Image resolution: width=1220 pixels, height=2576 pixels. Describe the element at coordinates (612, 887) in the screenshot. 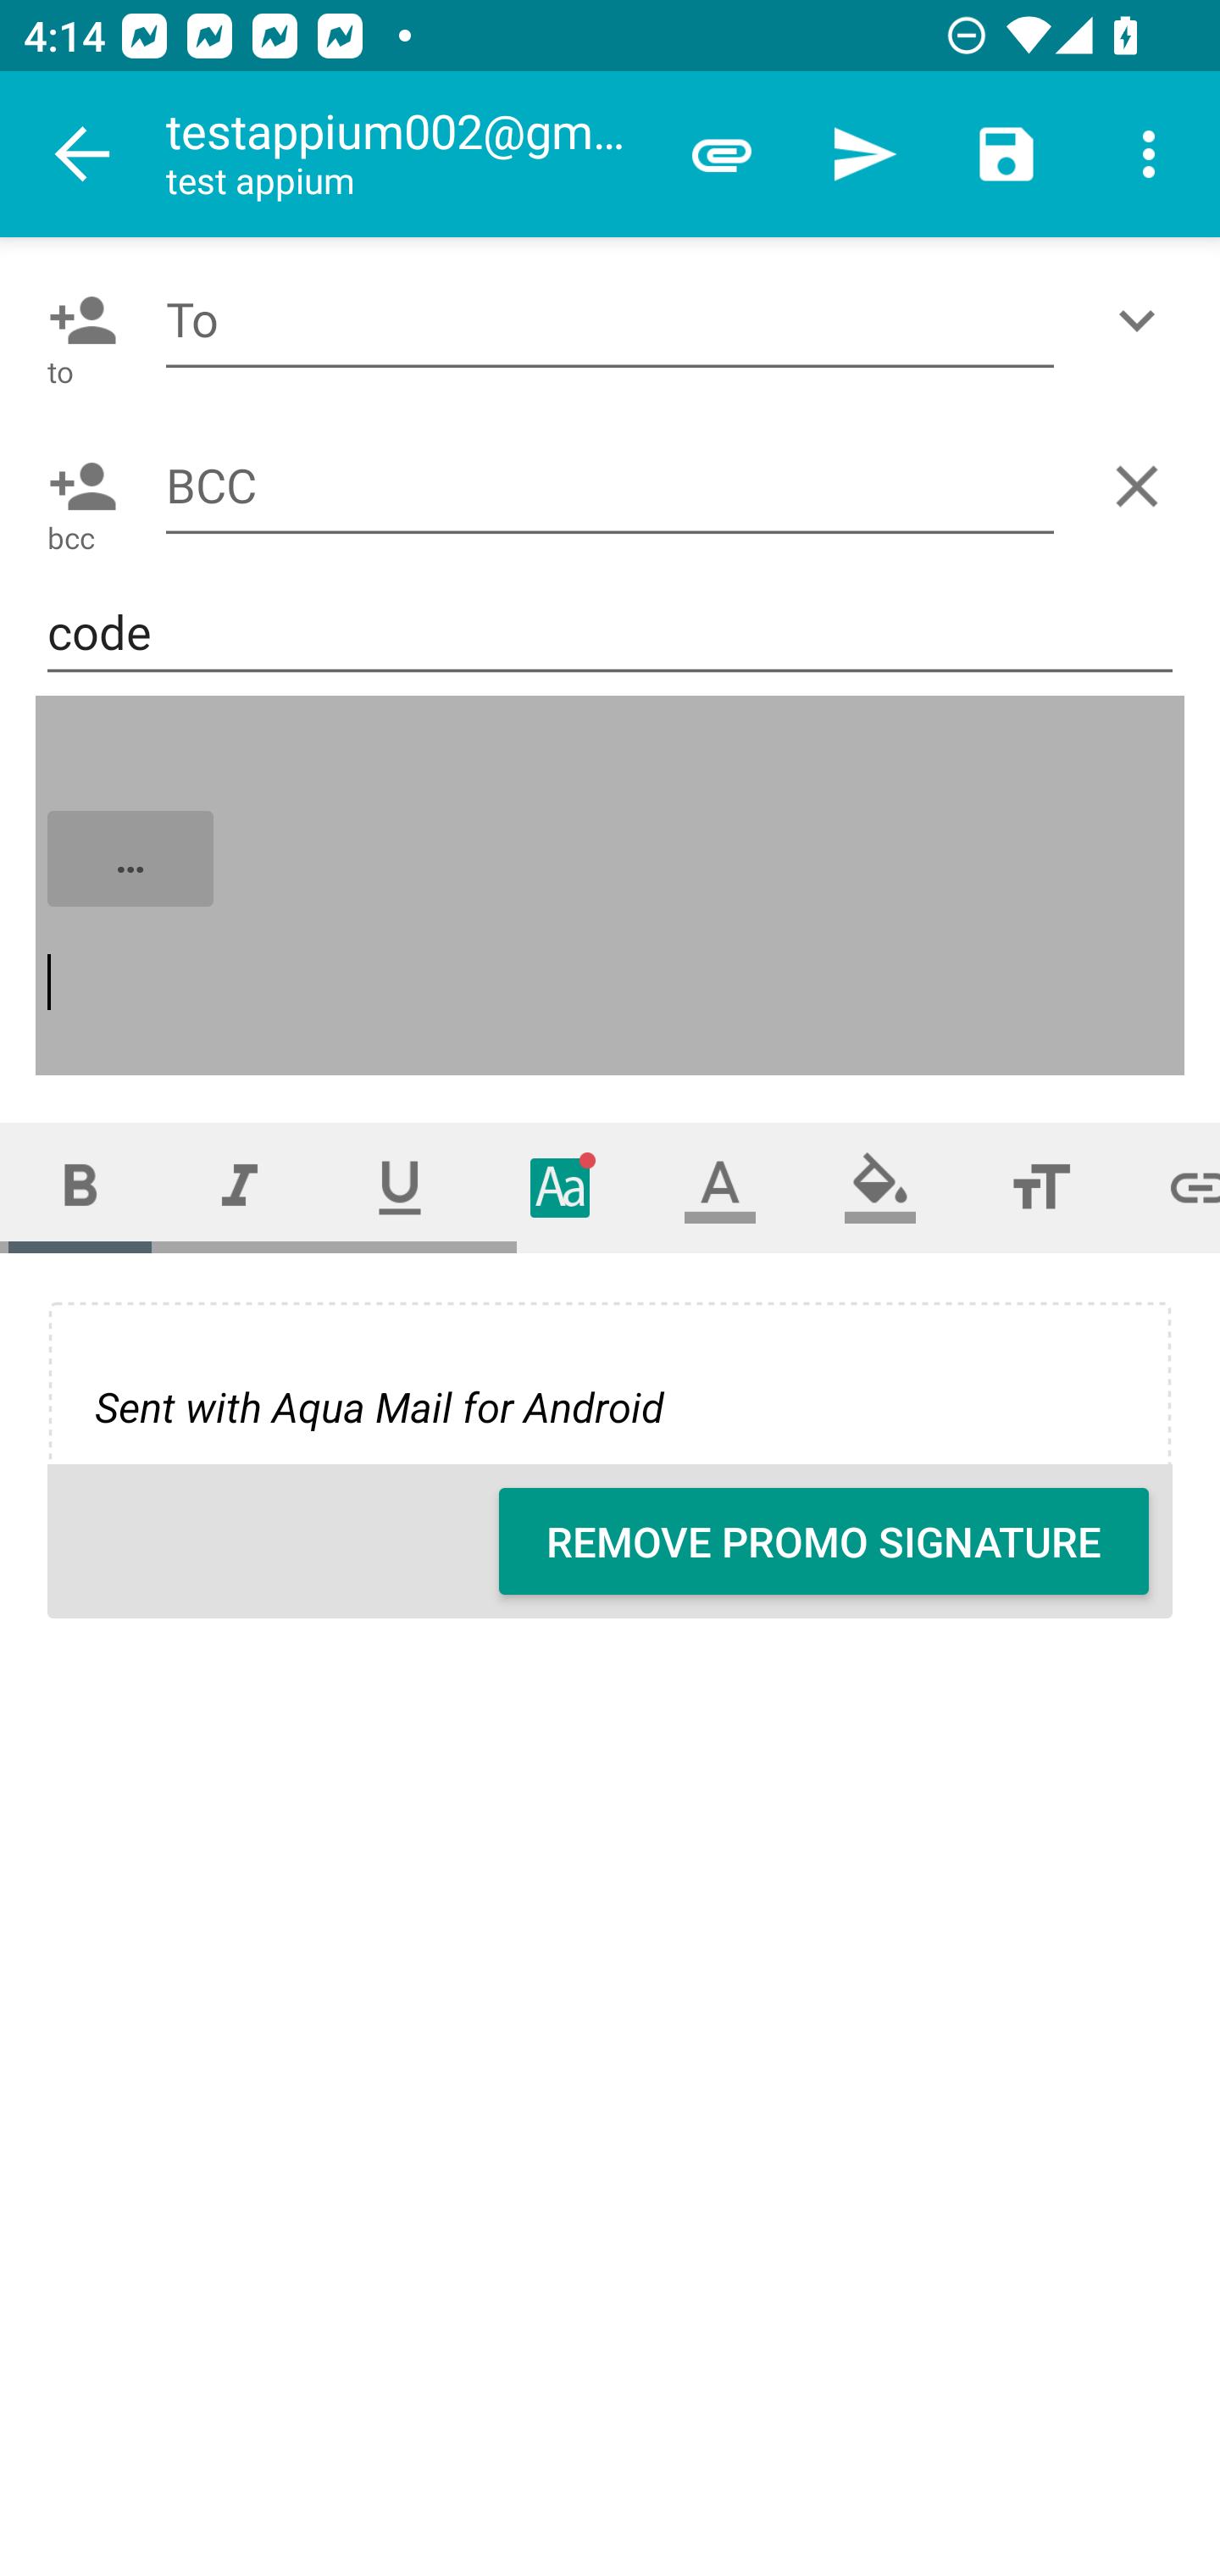

I see `
…
` at that location.